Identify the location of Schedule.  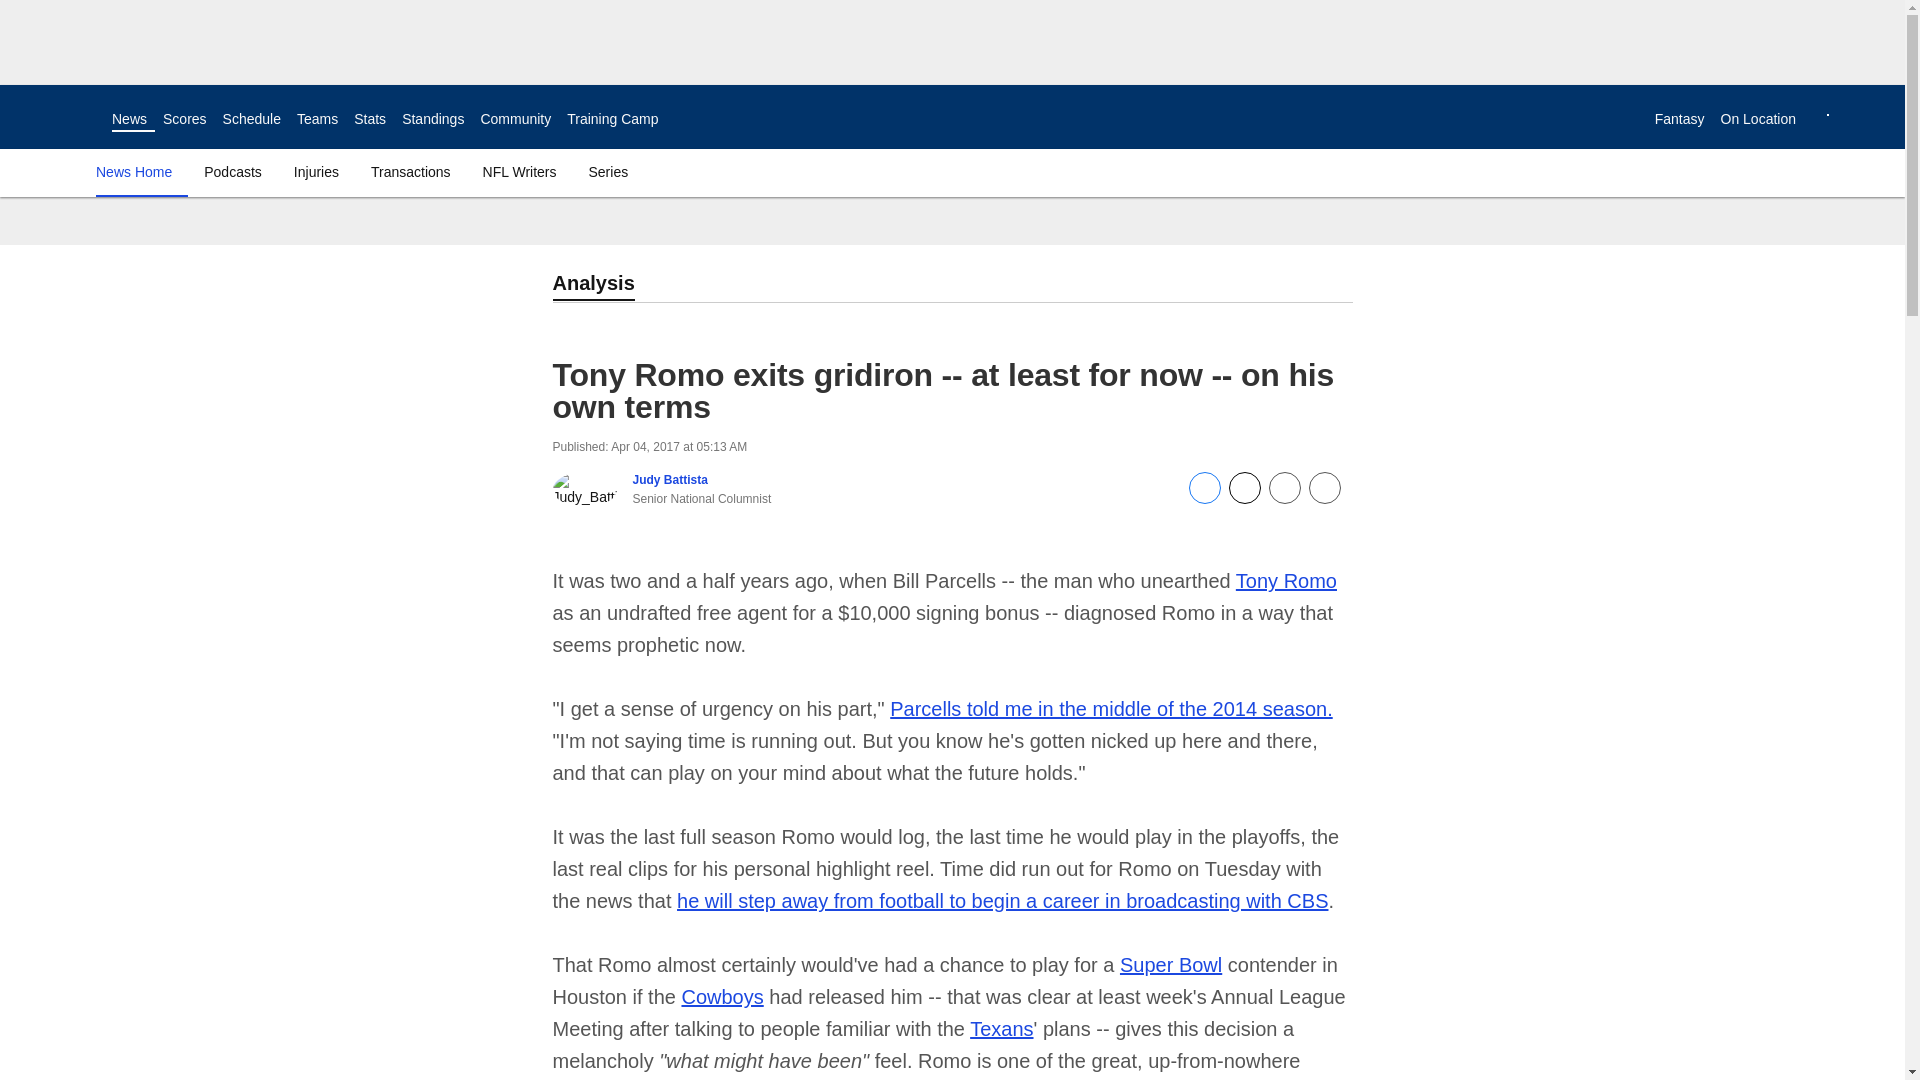
(251, 119).